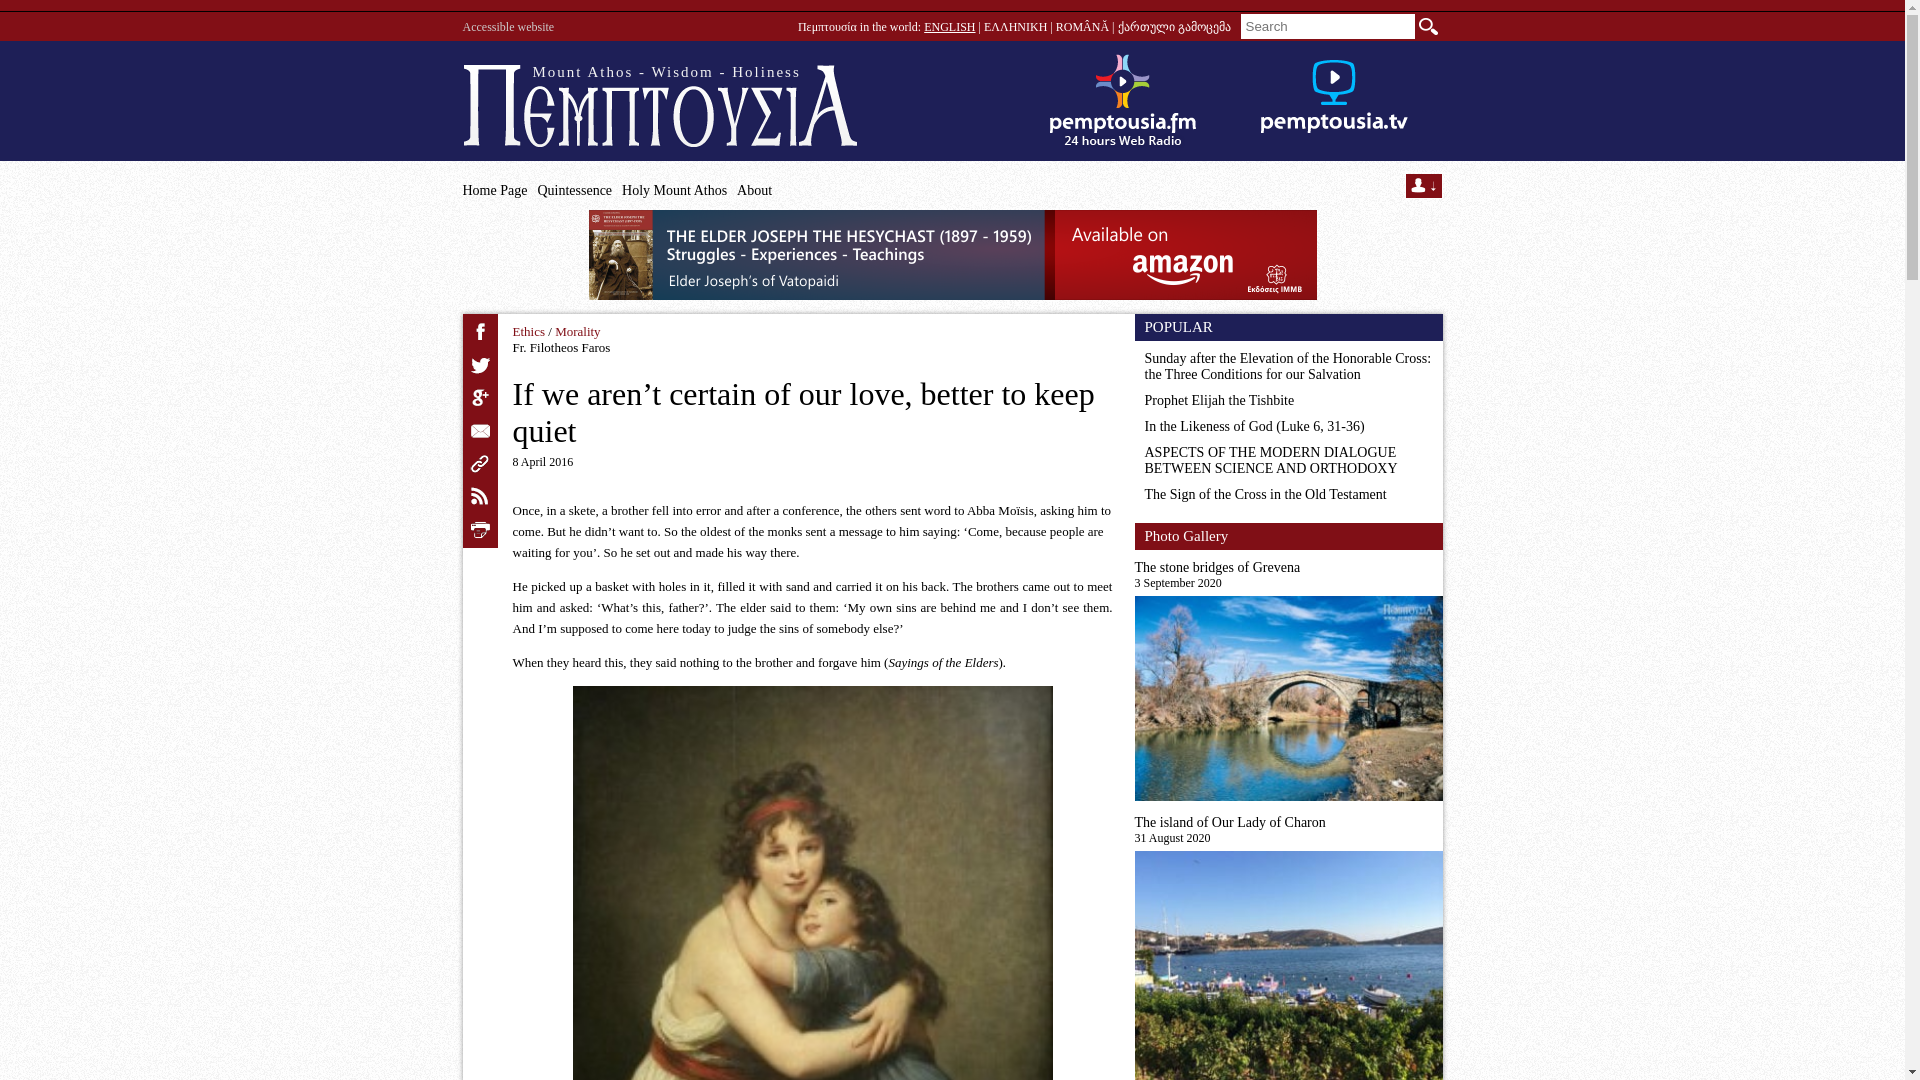  Describe the element at coordinates (494, 190) in the screenshot. I see `Home Page` at that location.